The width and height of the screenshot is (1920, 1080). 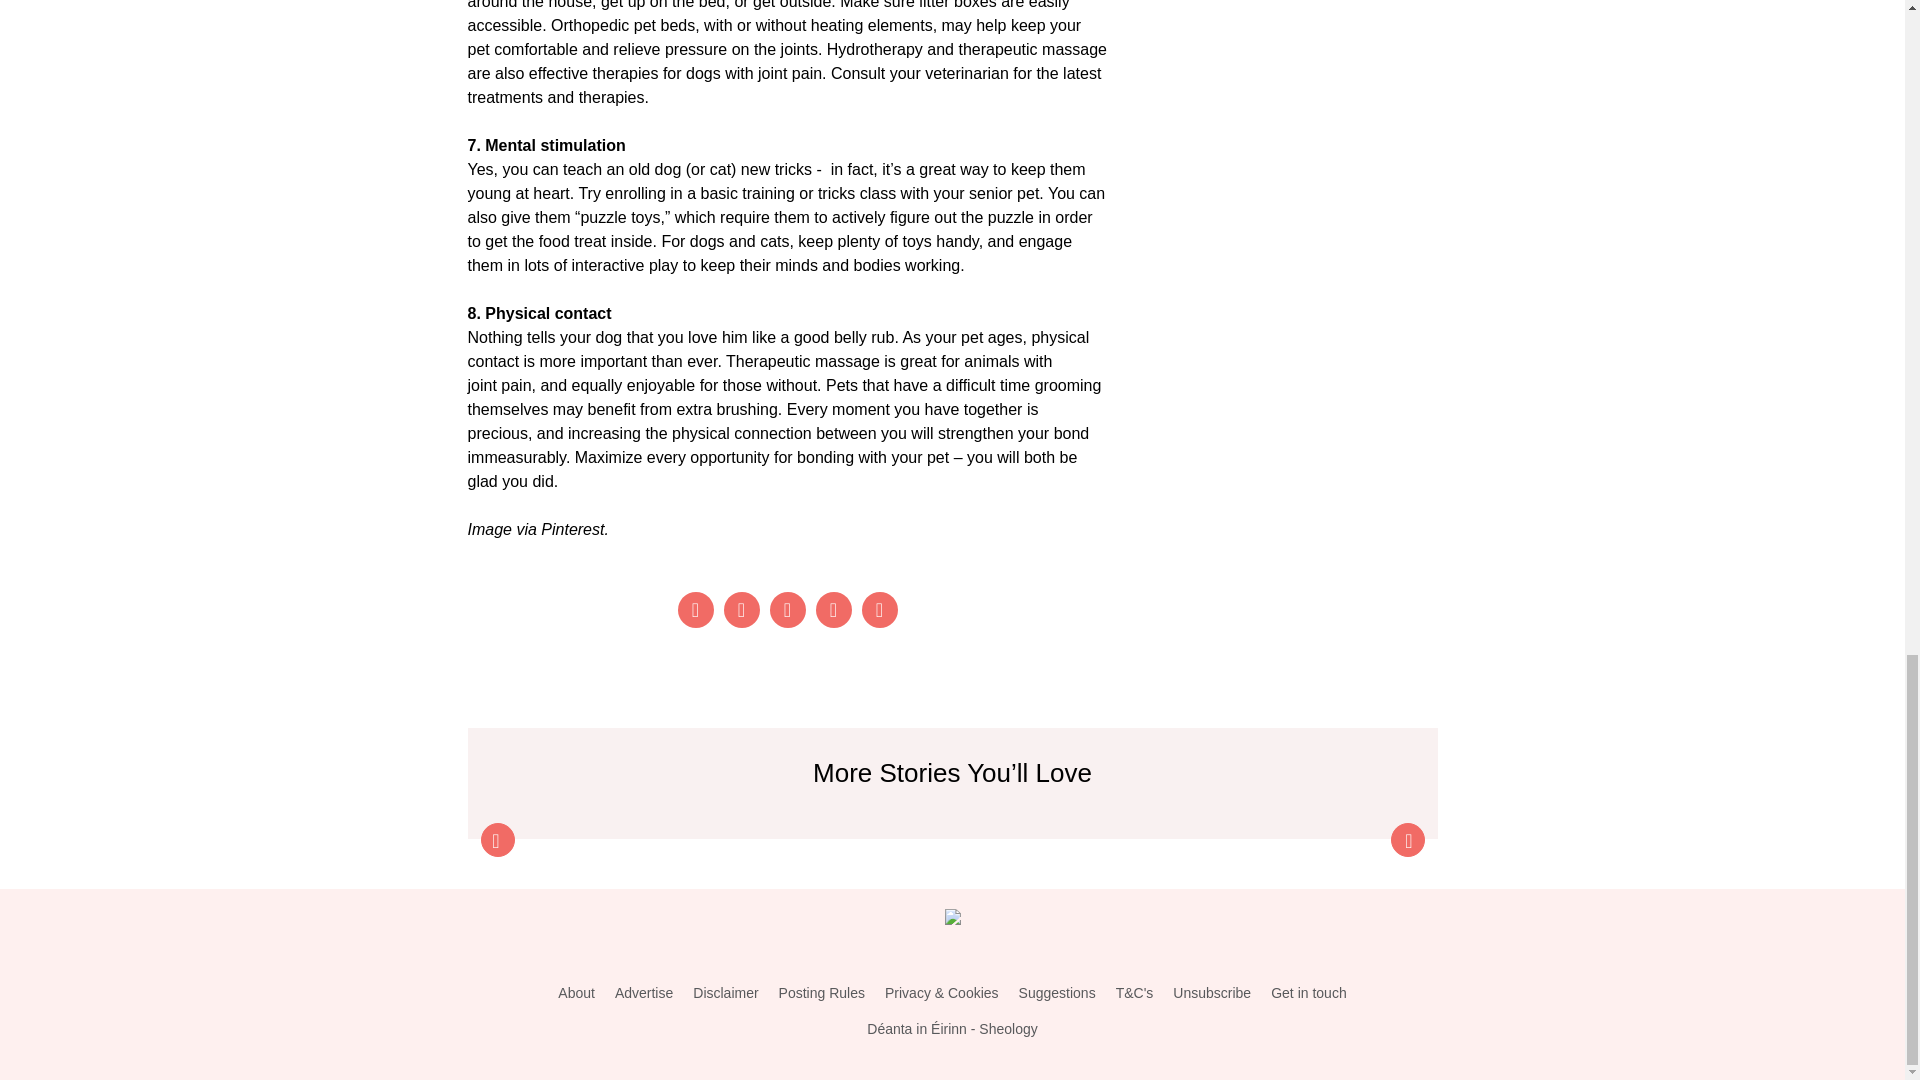 I want to click on Unsubscribe, so click(x=1212, y=993).